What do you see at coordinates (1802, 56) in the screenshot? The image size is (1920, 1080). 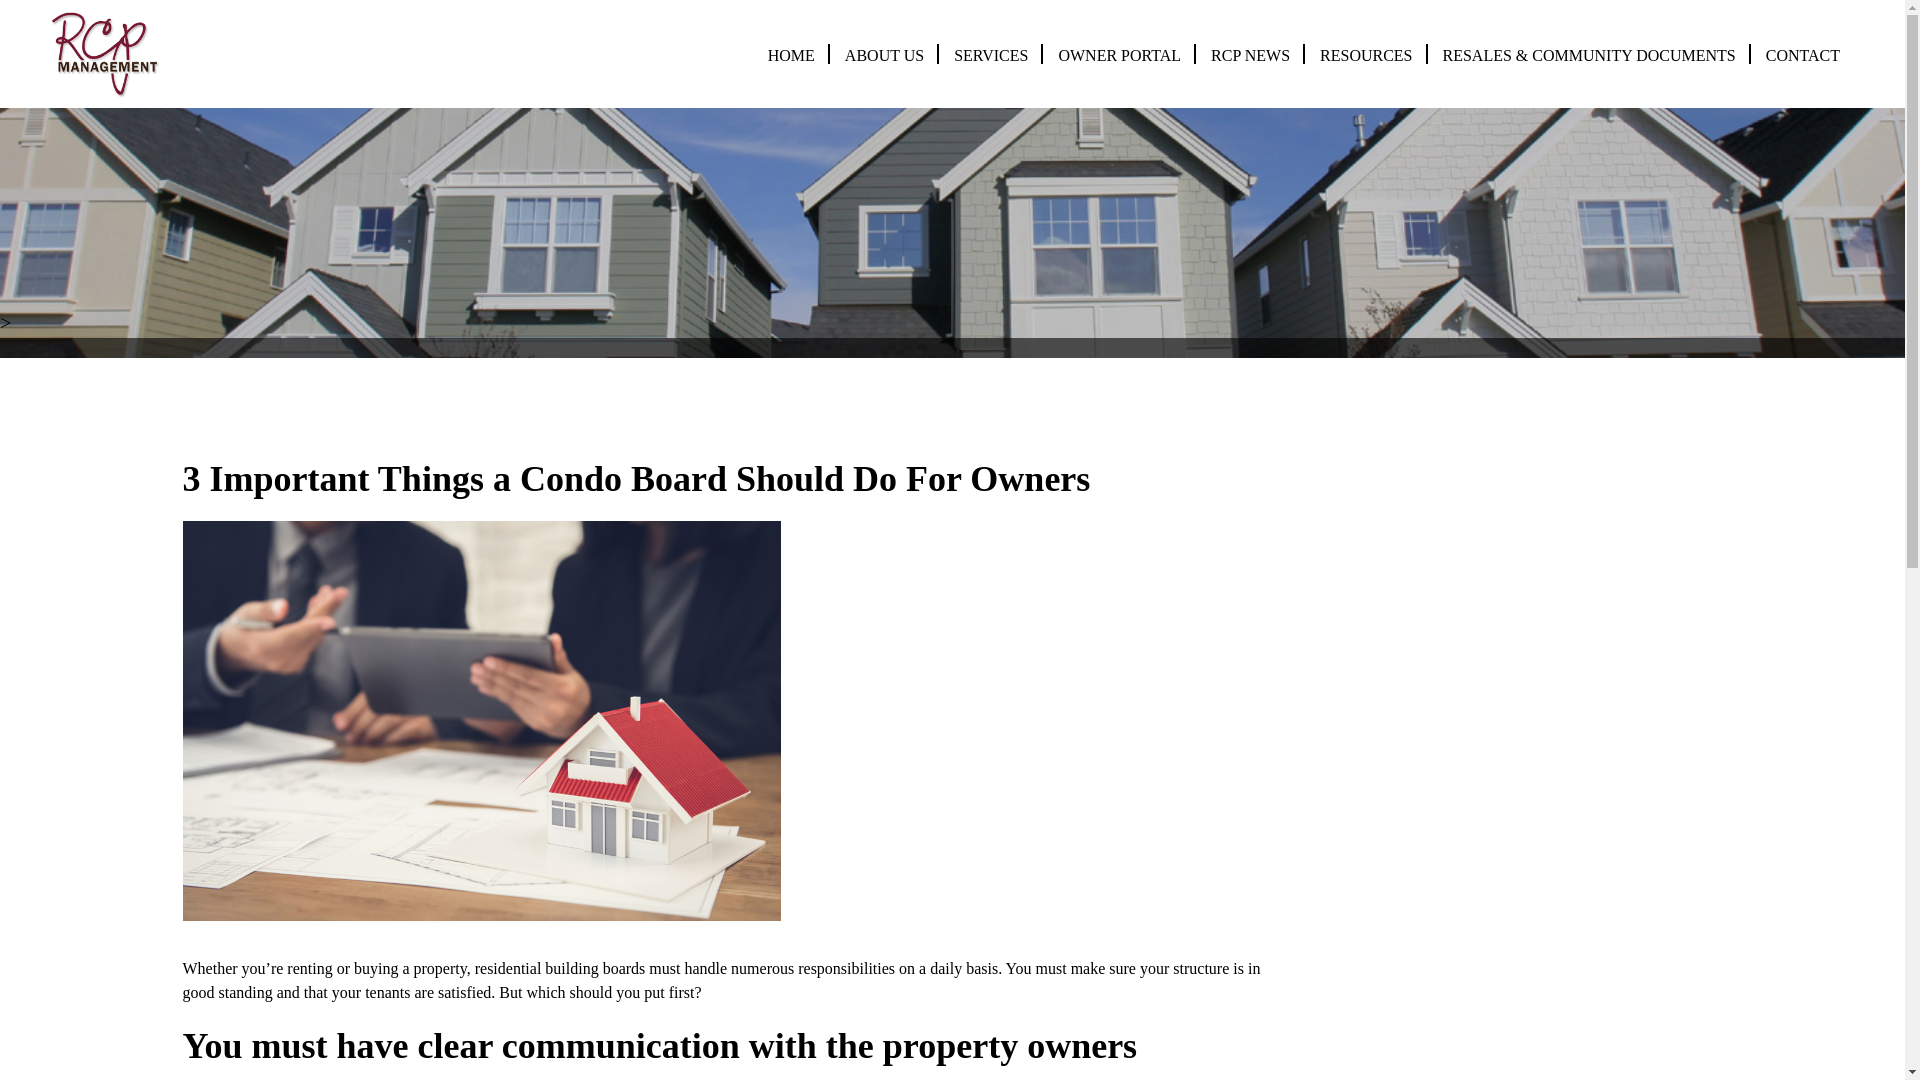 I see `CONTACT` at bounding box center [1802, 56].